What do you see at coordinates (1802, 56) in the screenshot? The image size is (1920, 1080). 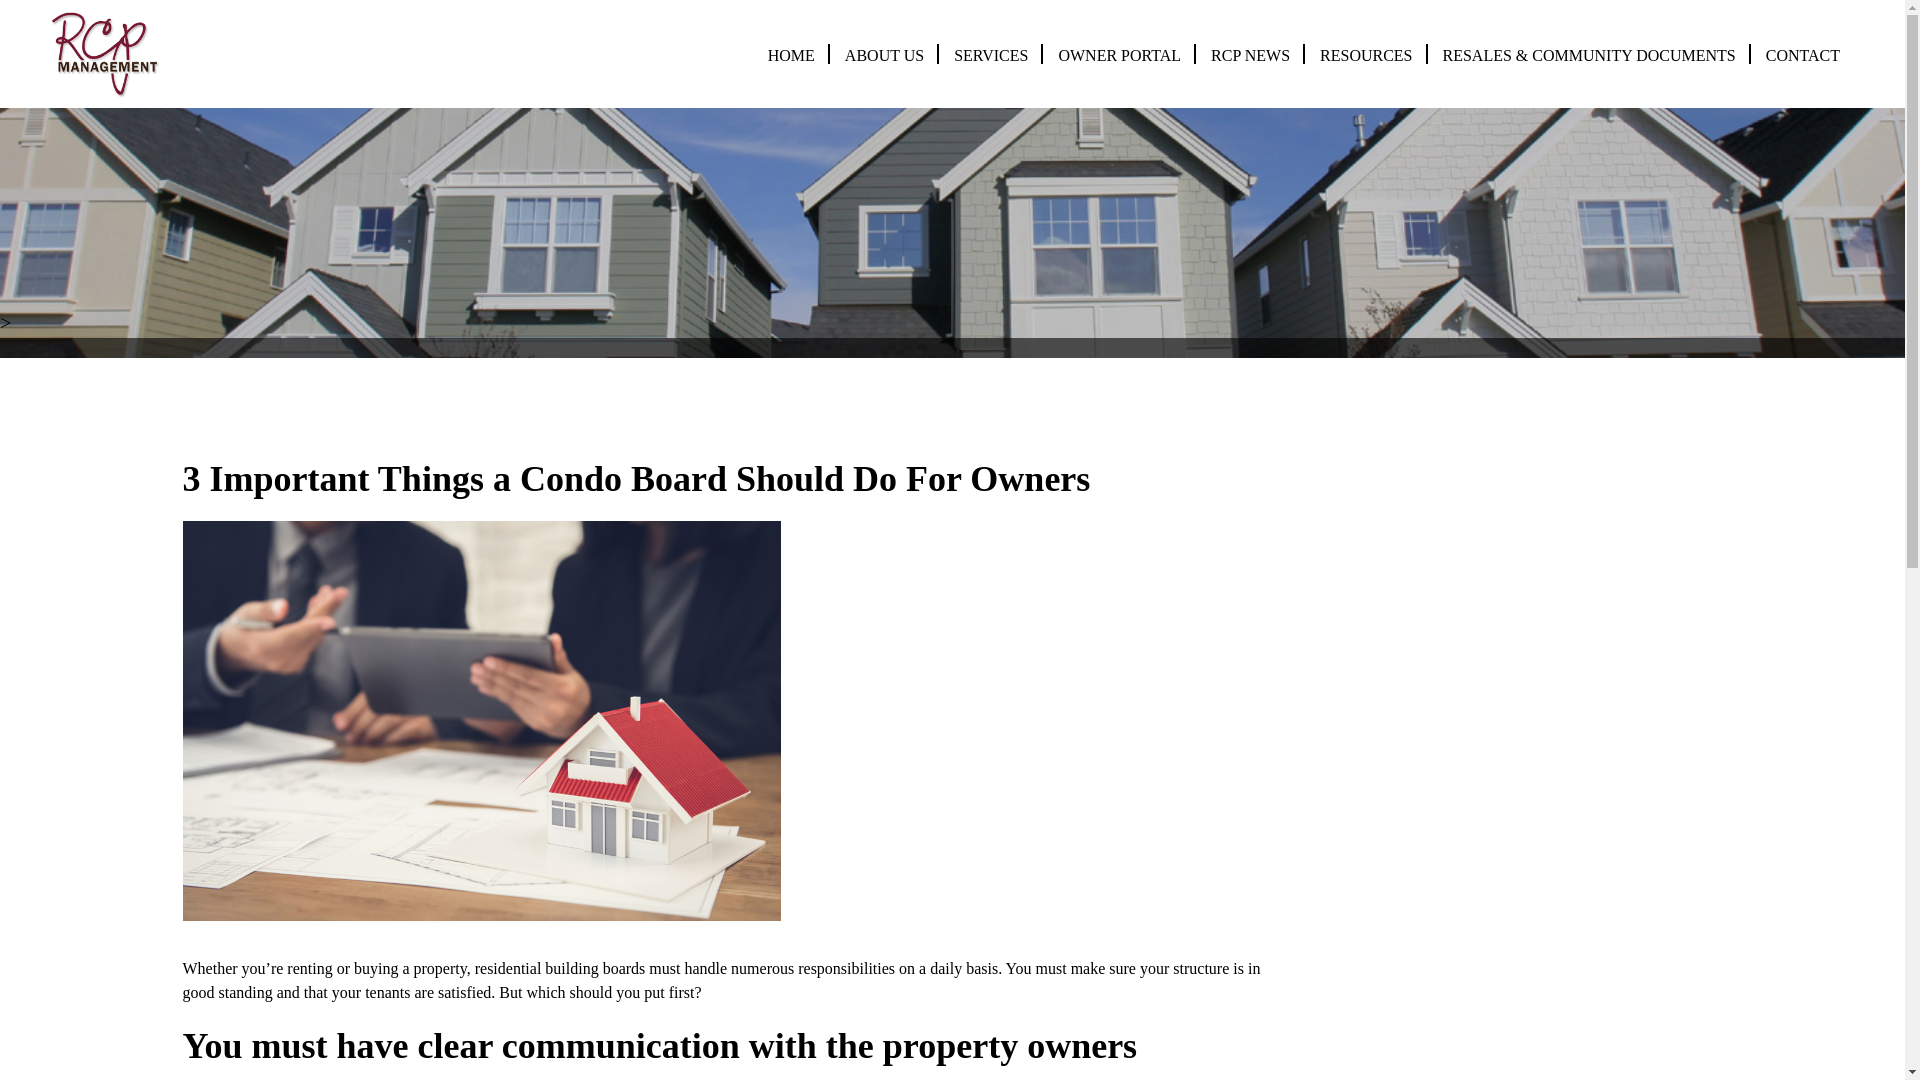 I see `CONTACT` at bounding box center [1802, 56].